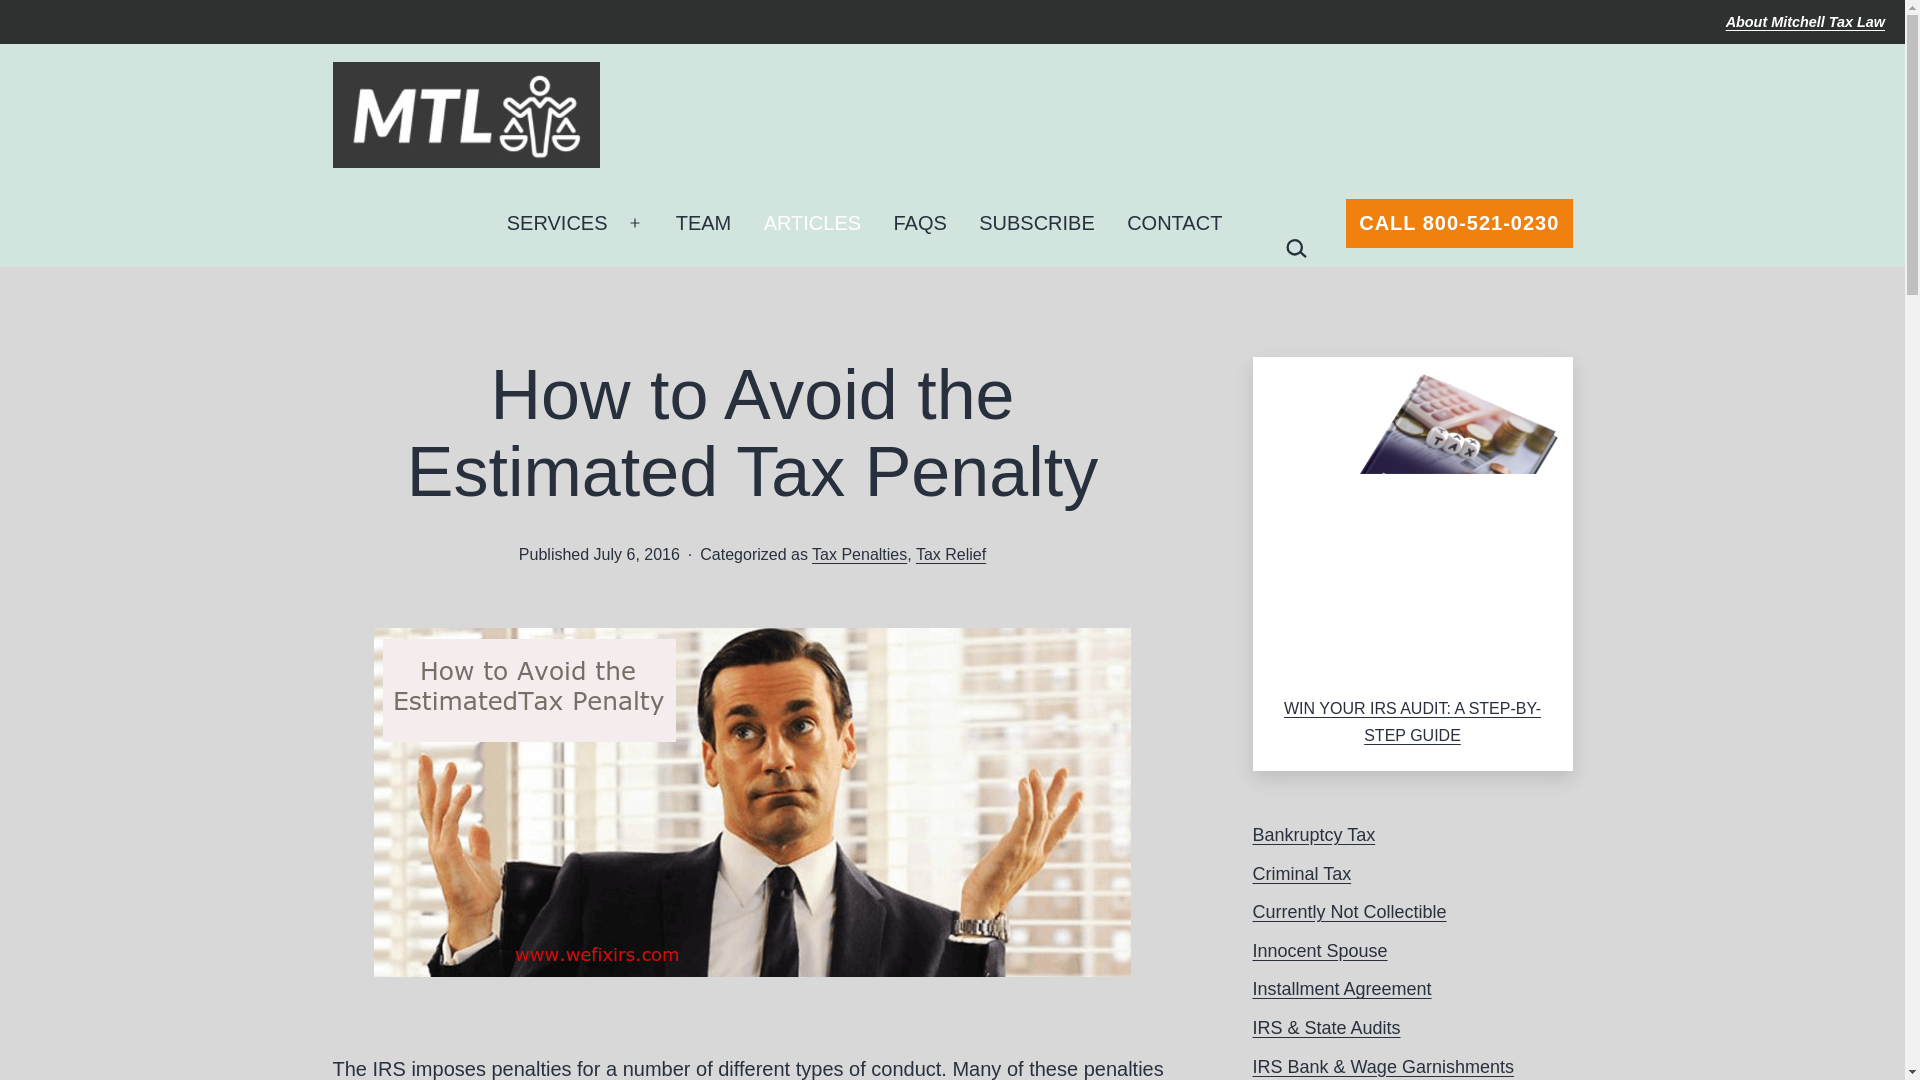  Describe the element at coordinates (1806, 23) in the screenshot. I see `About Mitchell Tax Law` at that location.